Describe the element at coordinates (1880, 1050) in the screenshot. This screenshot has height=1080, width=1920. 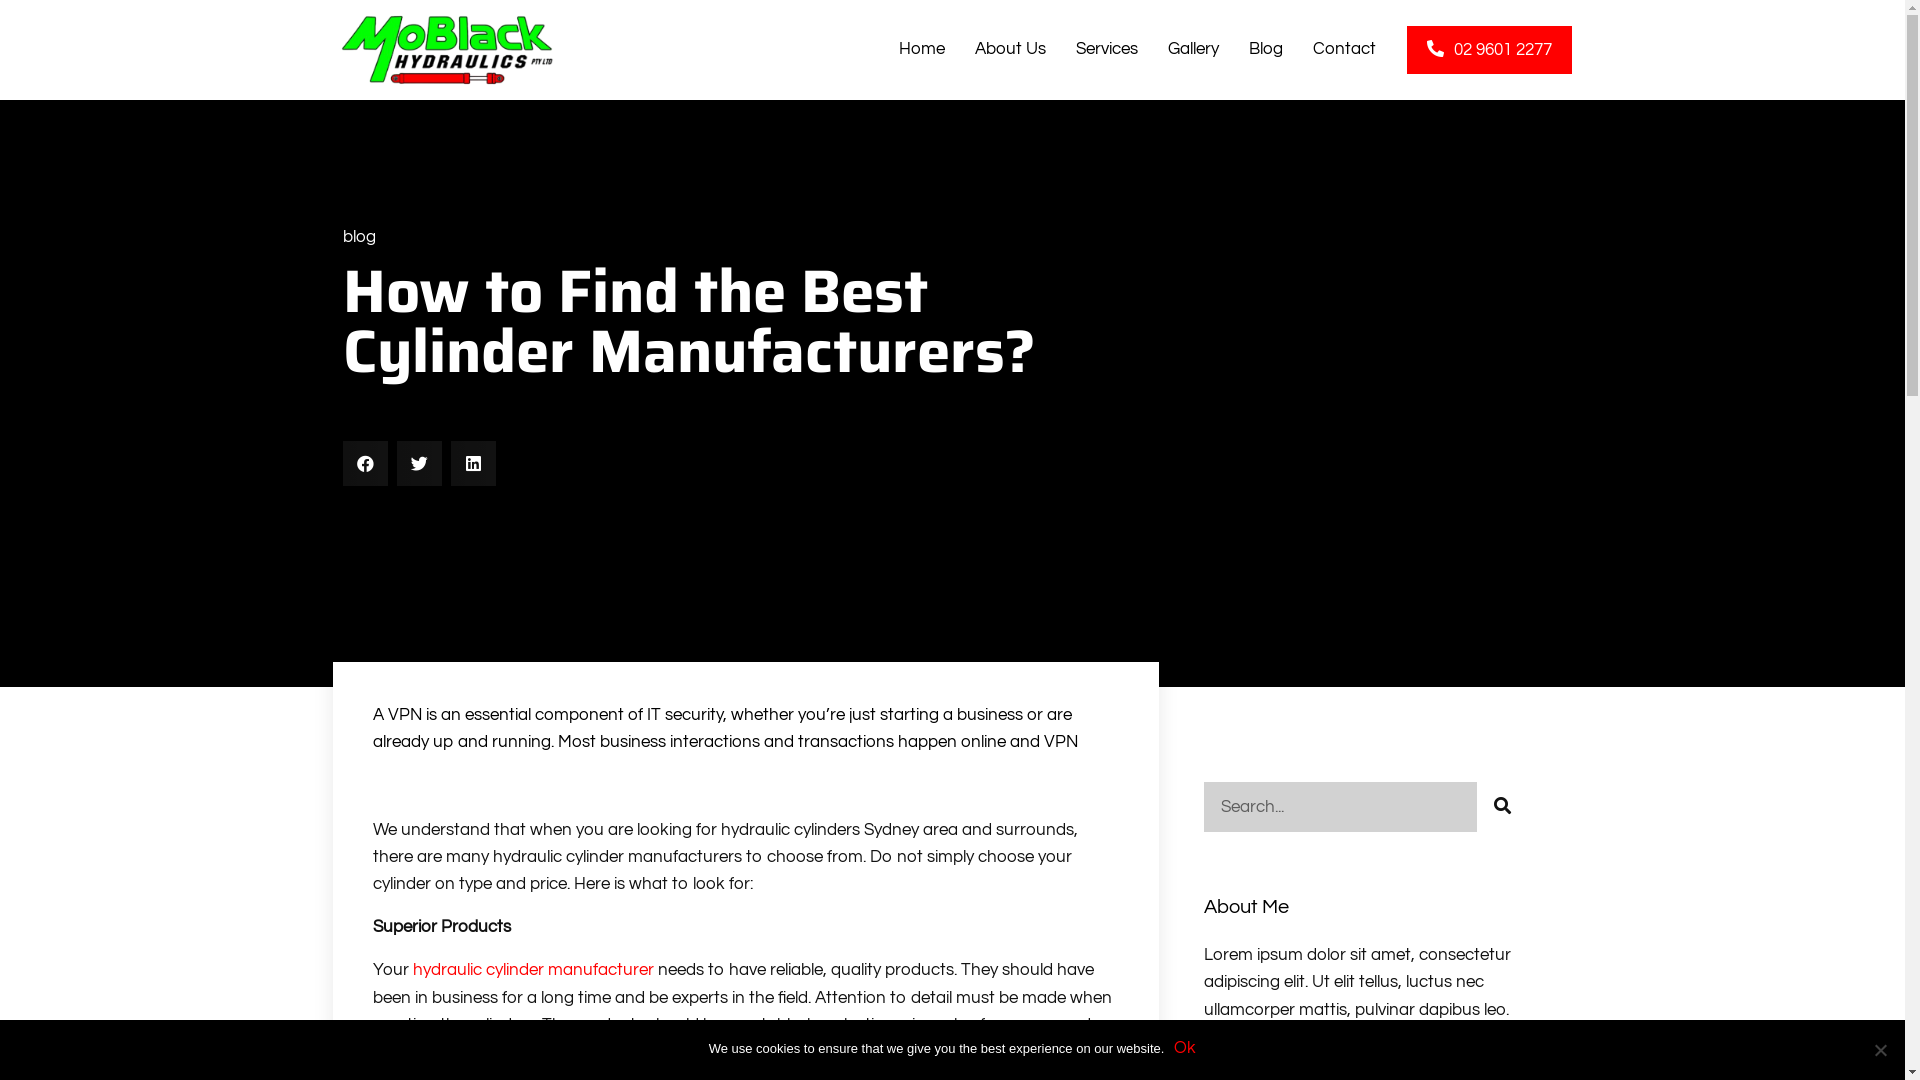
I see `No` at that location.